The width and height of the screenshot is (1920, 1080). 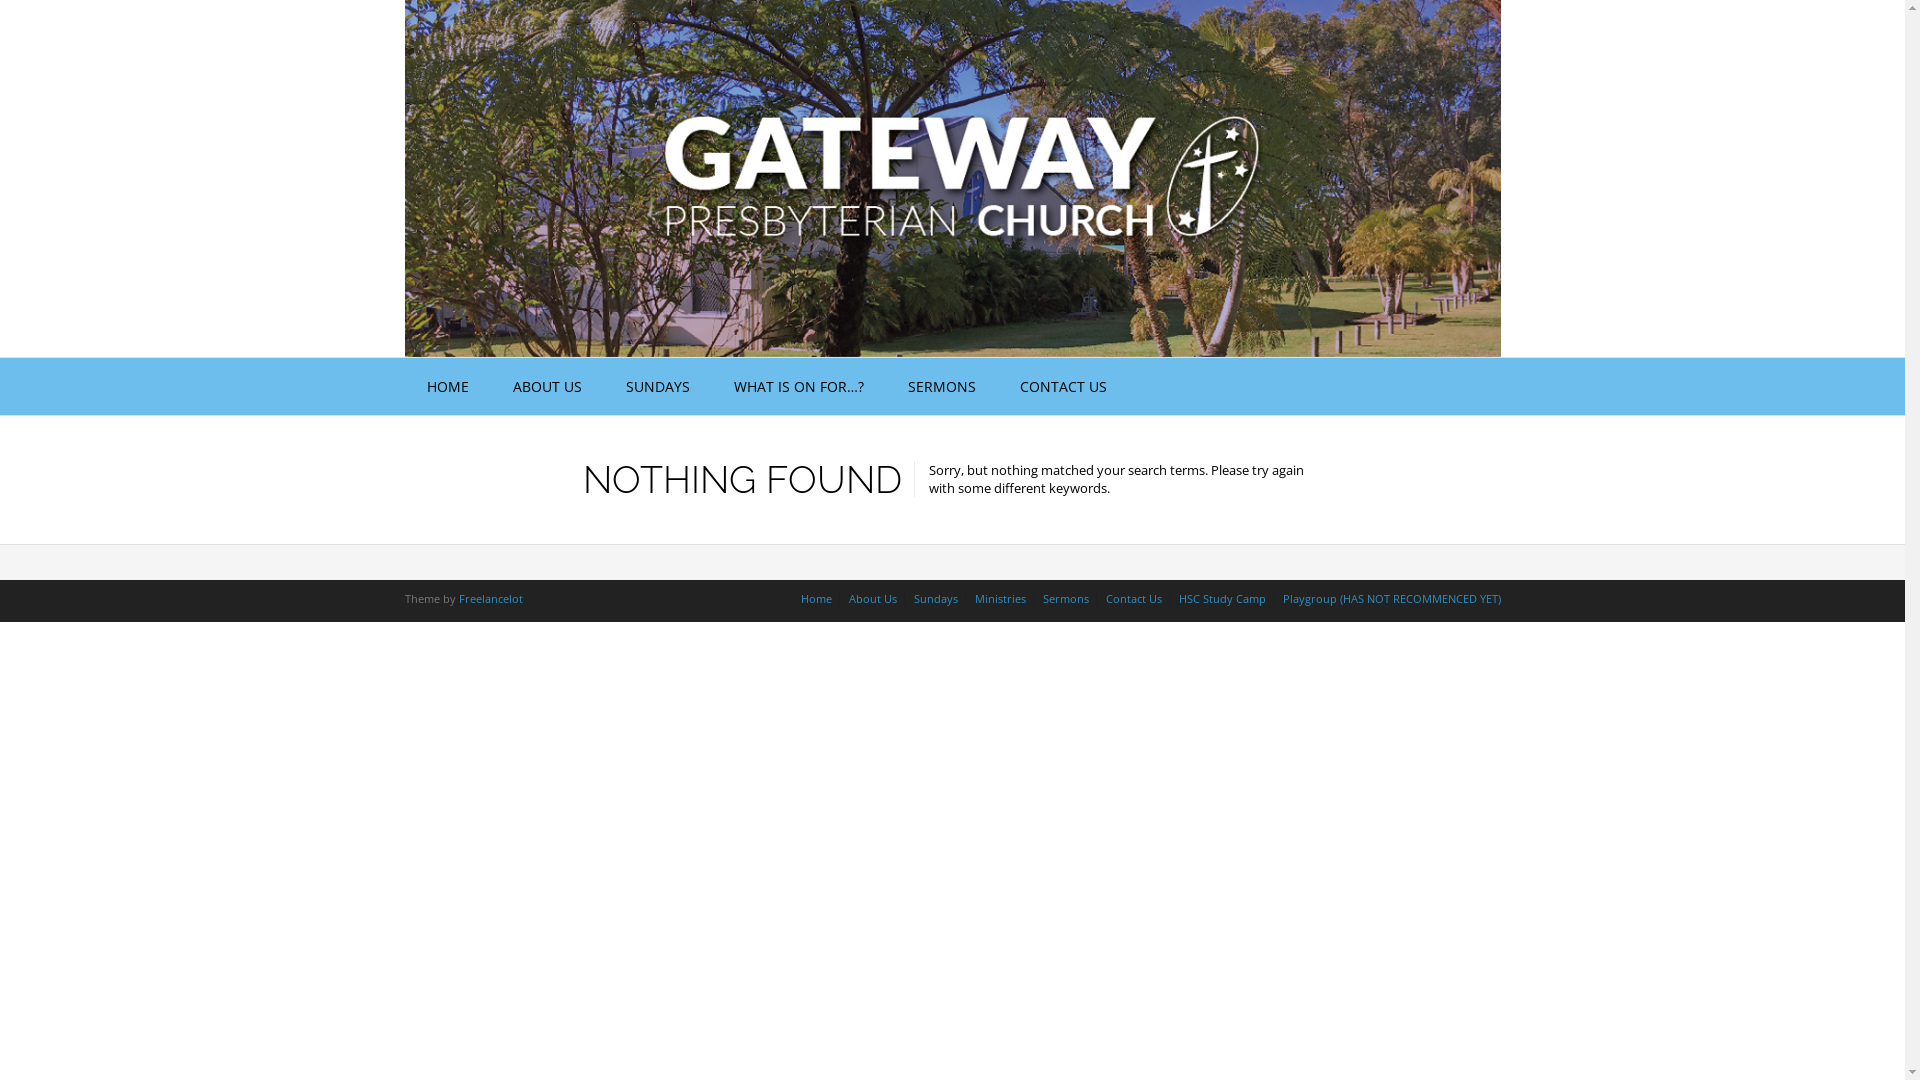 What do you see at coordinates (942, 386) in the screenshot?
I see `SERMONS` at bounding box center [942, 386].